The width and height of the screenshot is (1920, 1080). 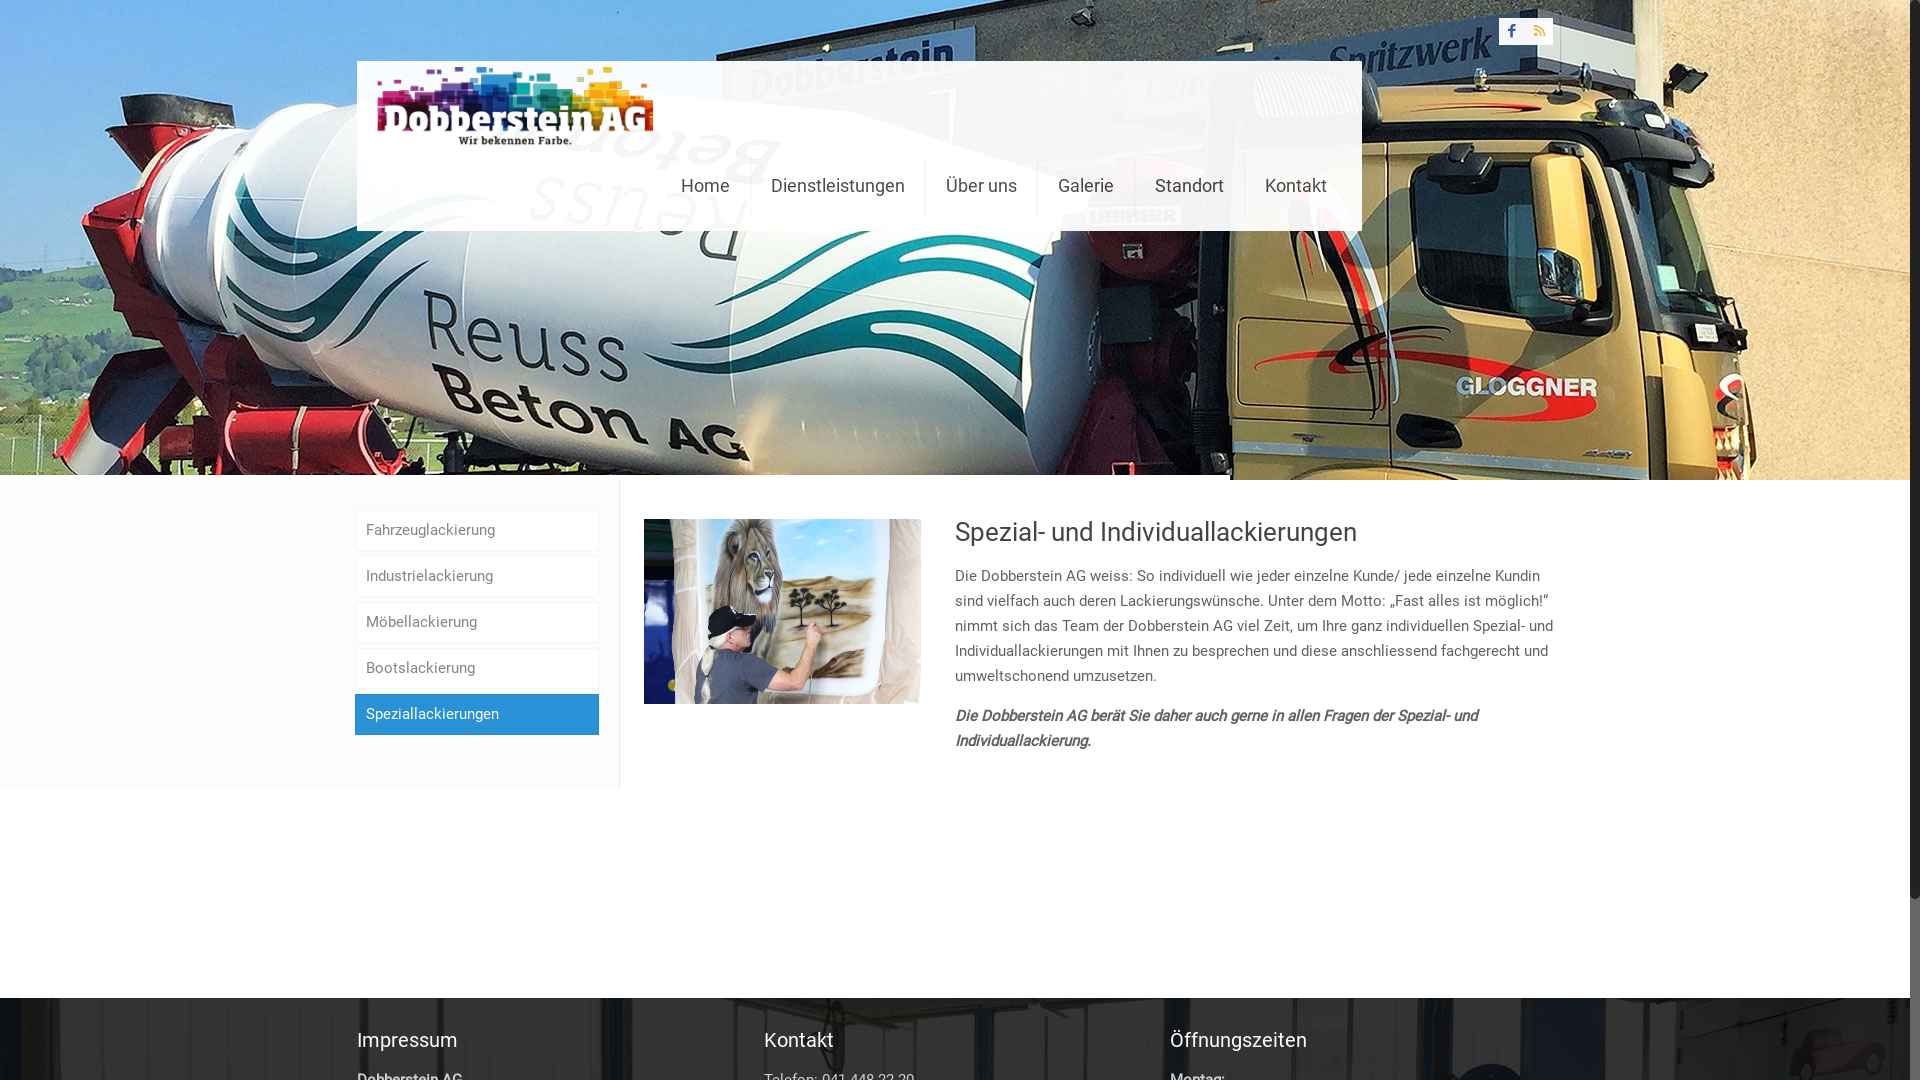 I want to click on Galerie, so click(x=1086, y=186).